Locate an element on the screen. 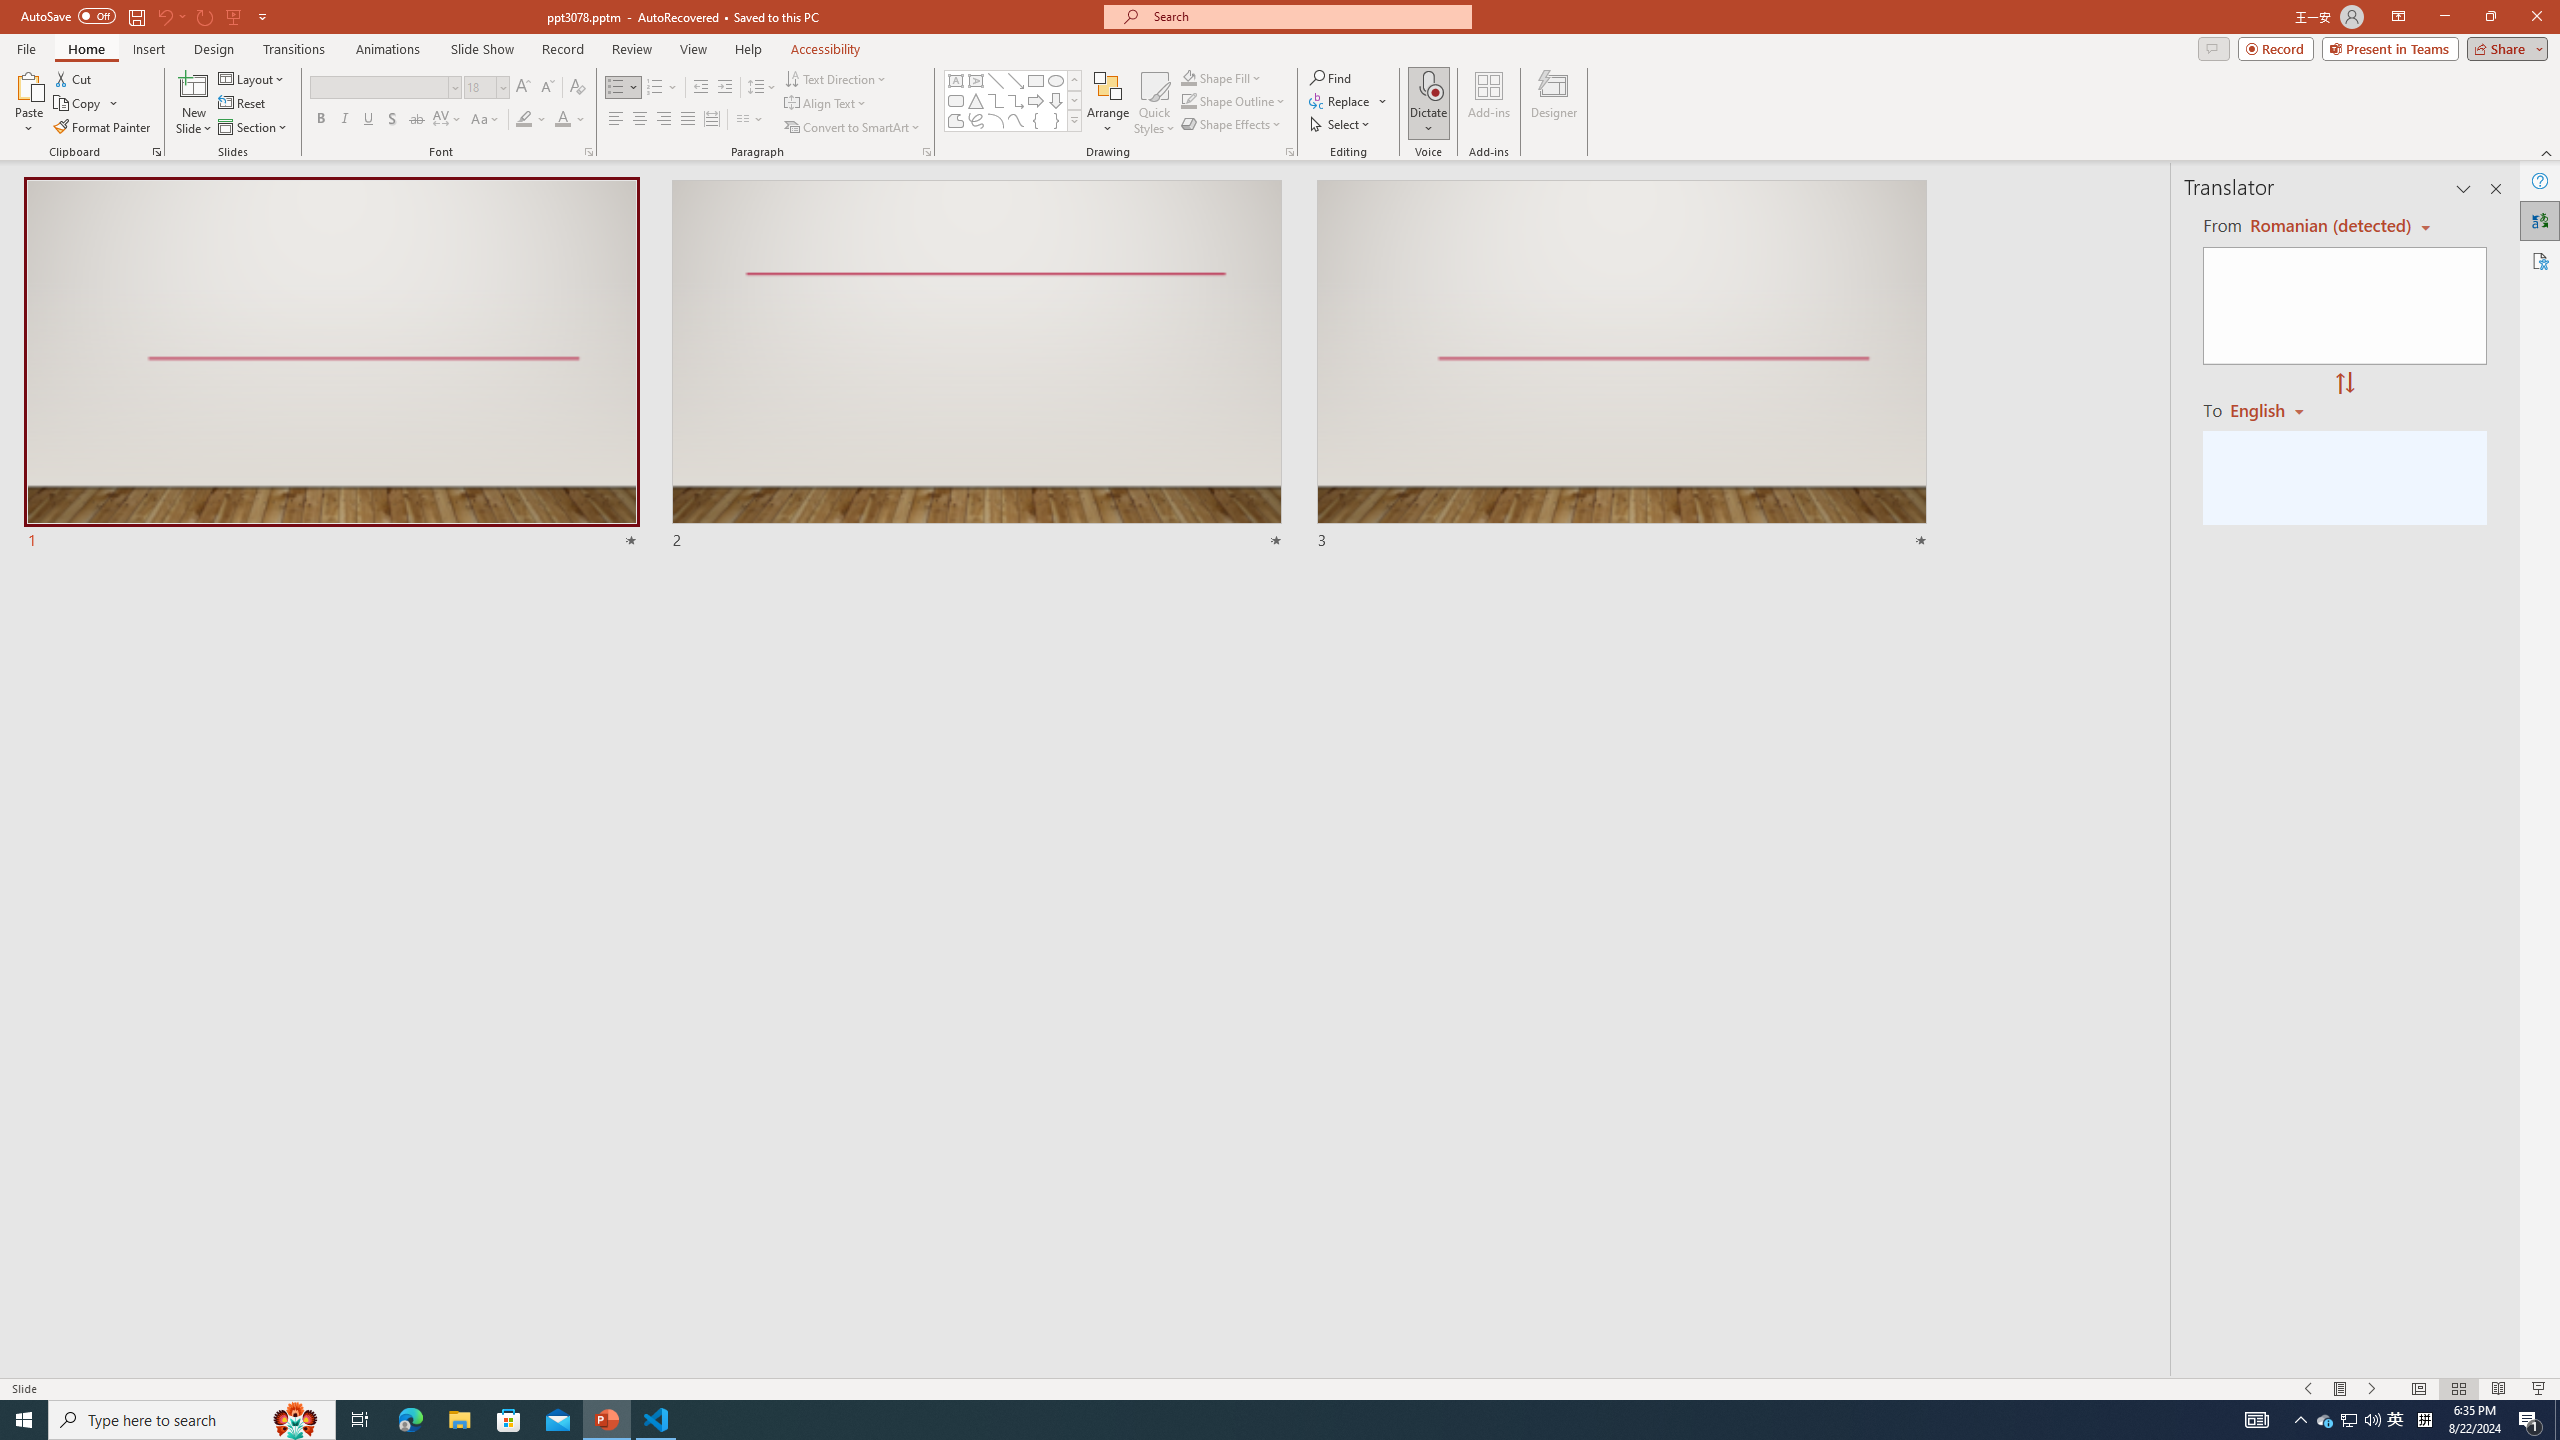 The image size is (2560, 1440). Czech (detected) is located at coordinates (2328, 226).